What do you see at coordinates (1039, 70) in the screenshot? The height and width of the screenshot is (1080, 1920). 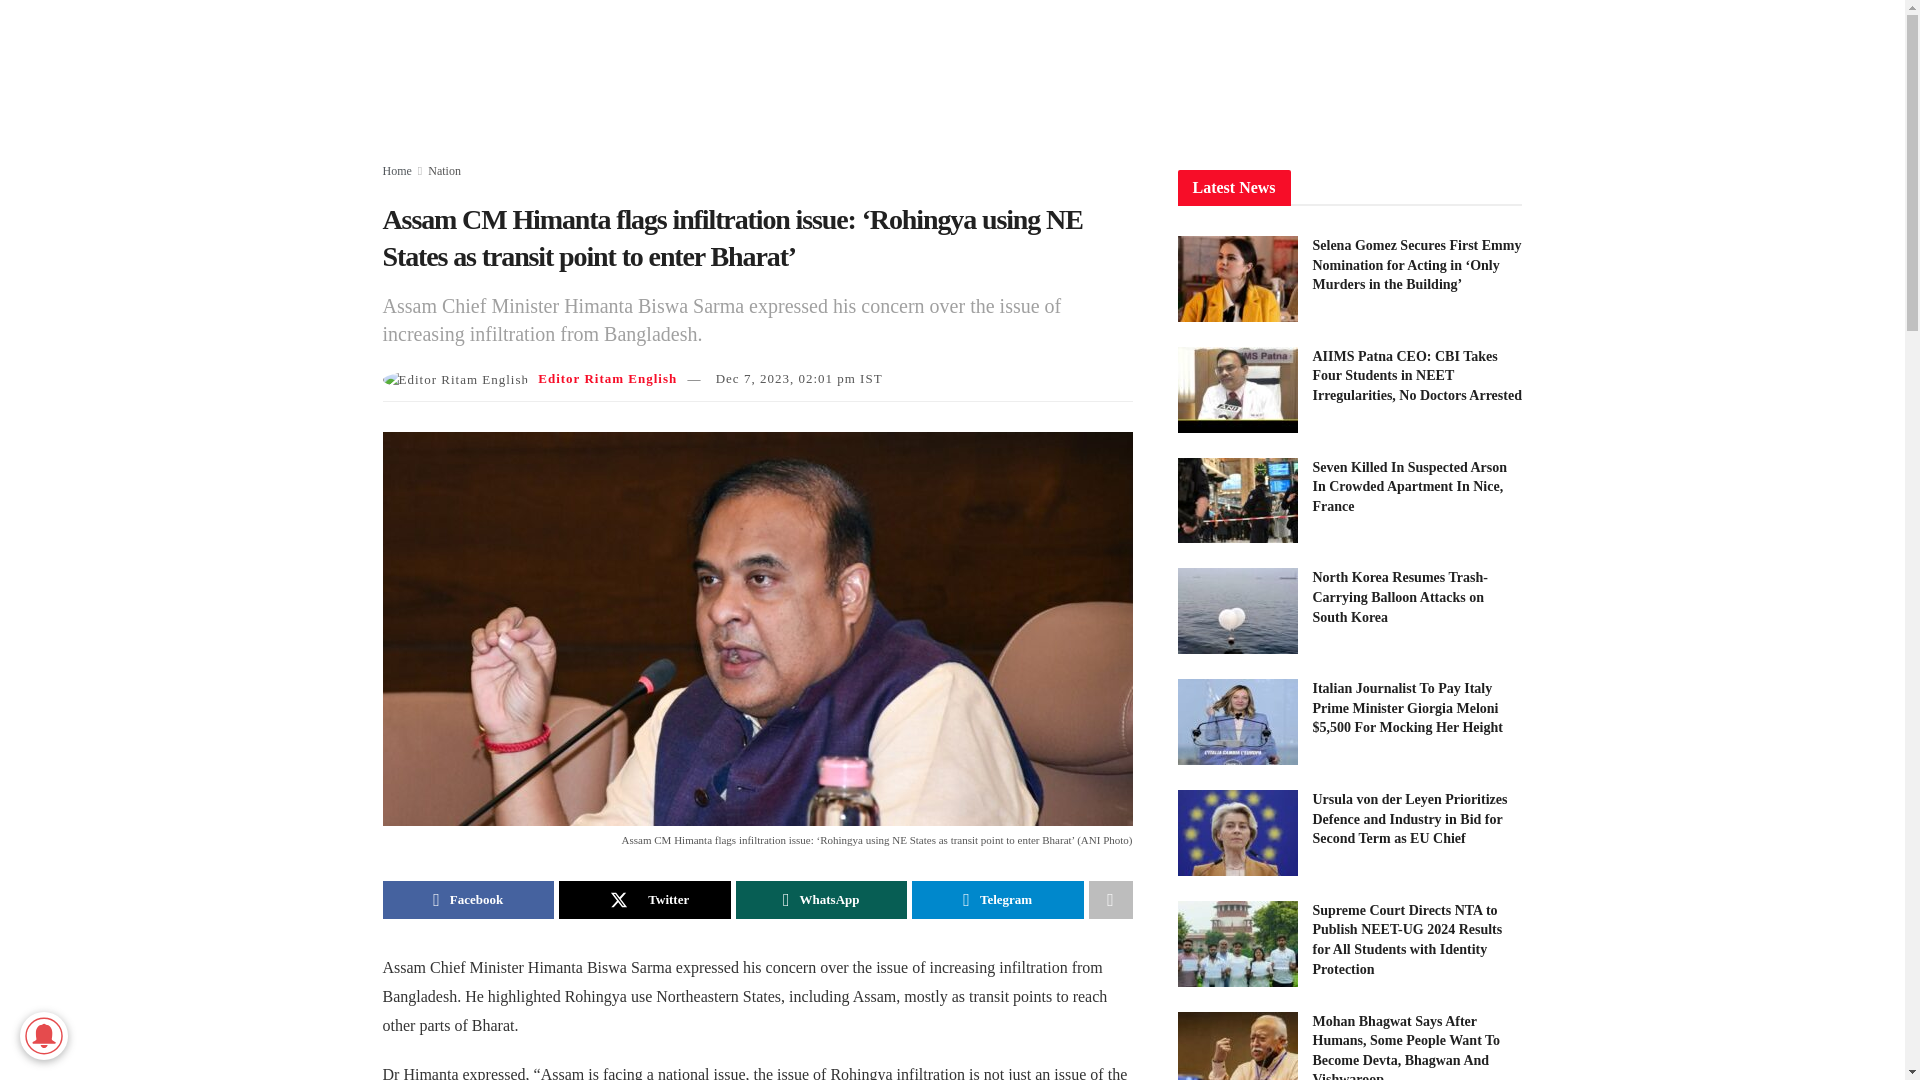 I see `POLITICS` at bounding box center [1039, 70].